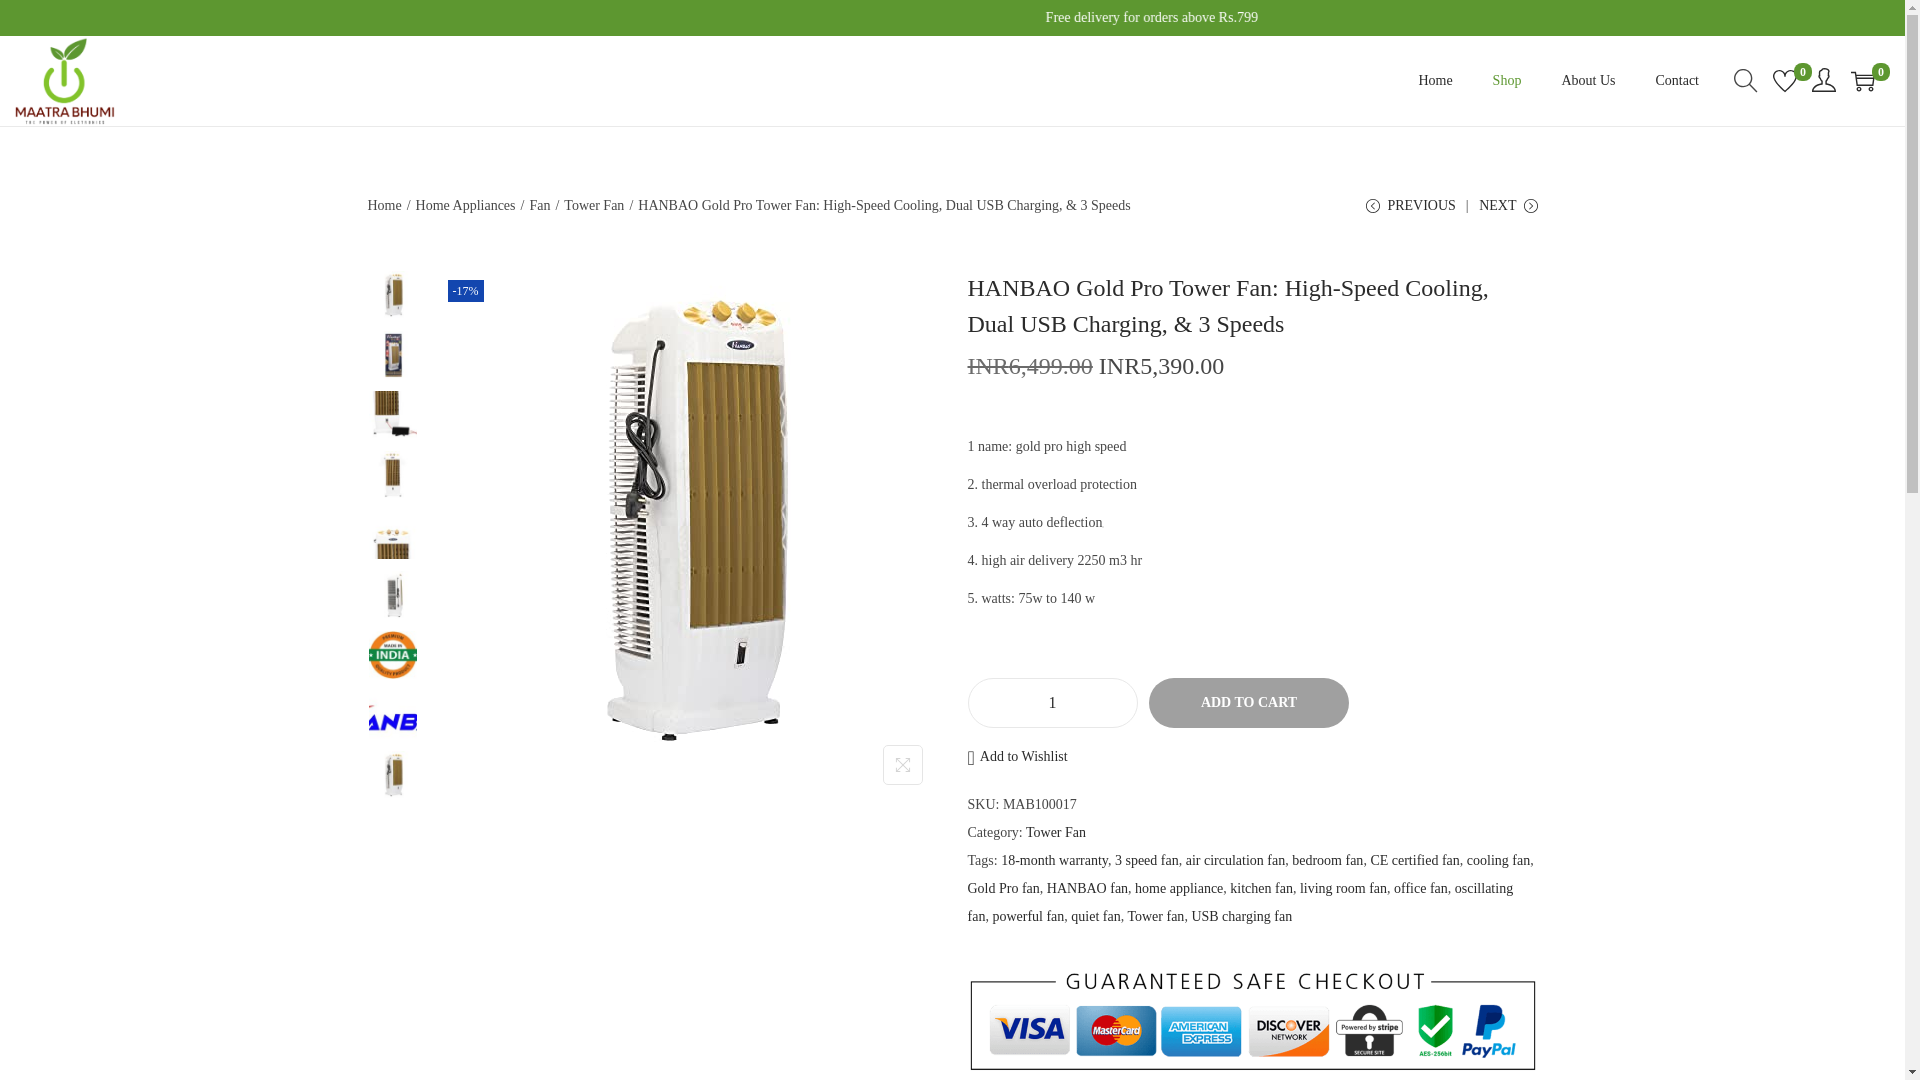 This screenshot has height=1080, width=1920. What do you see at coordinates (384, 204) in the screenshot?
I see `Home` at bounding box center [384, 204].